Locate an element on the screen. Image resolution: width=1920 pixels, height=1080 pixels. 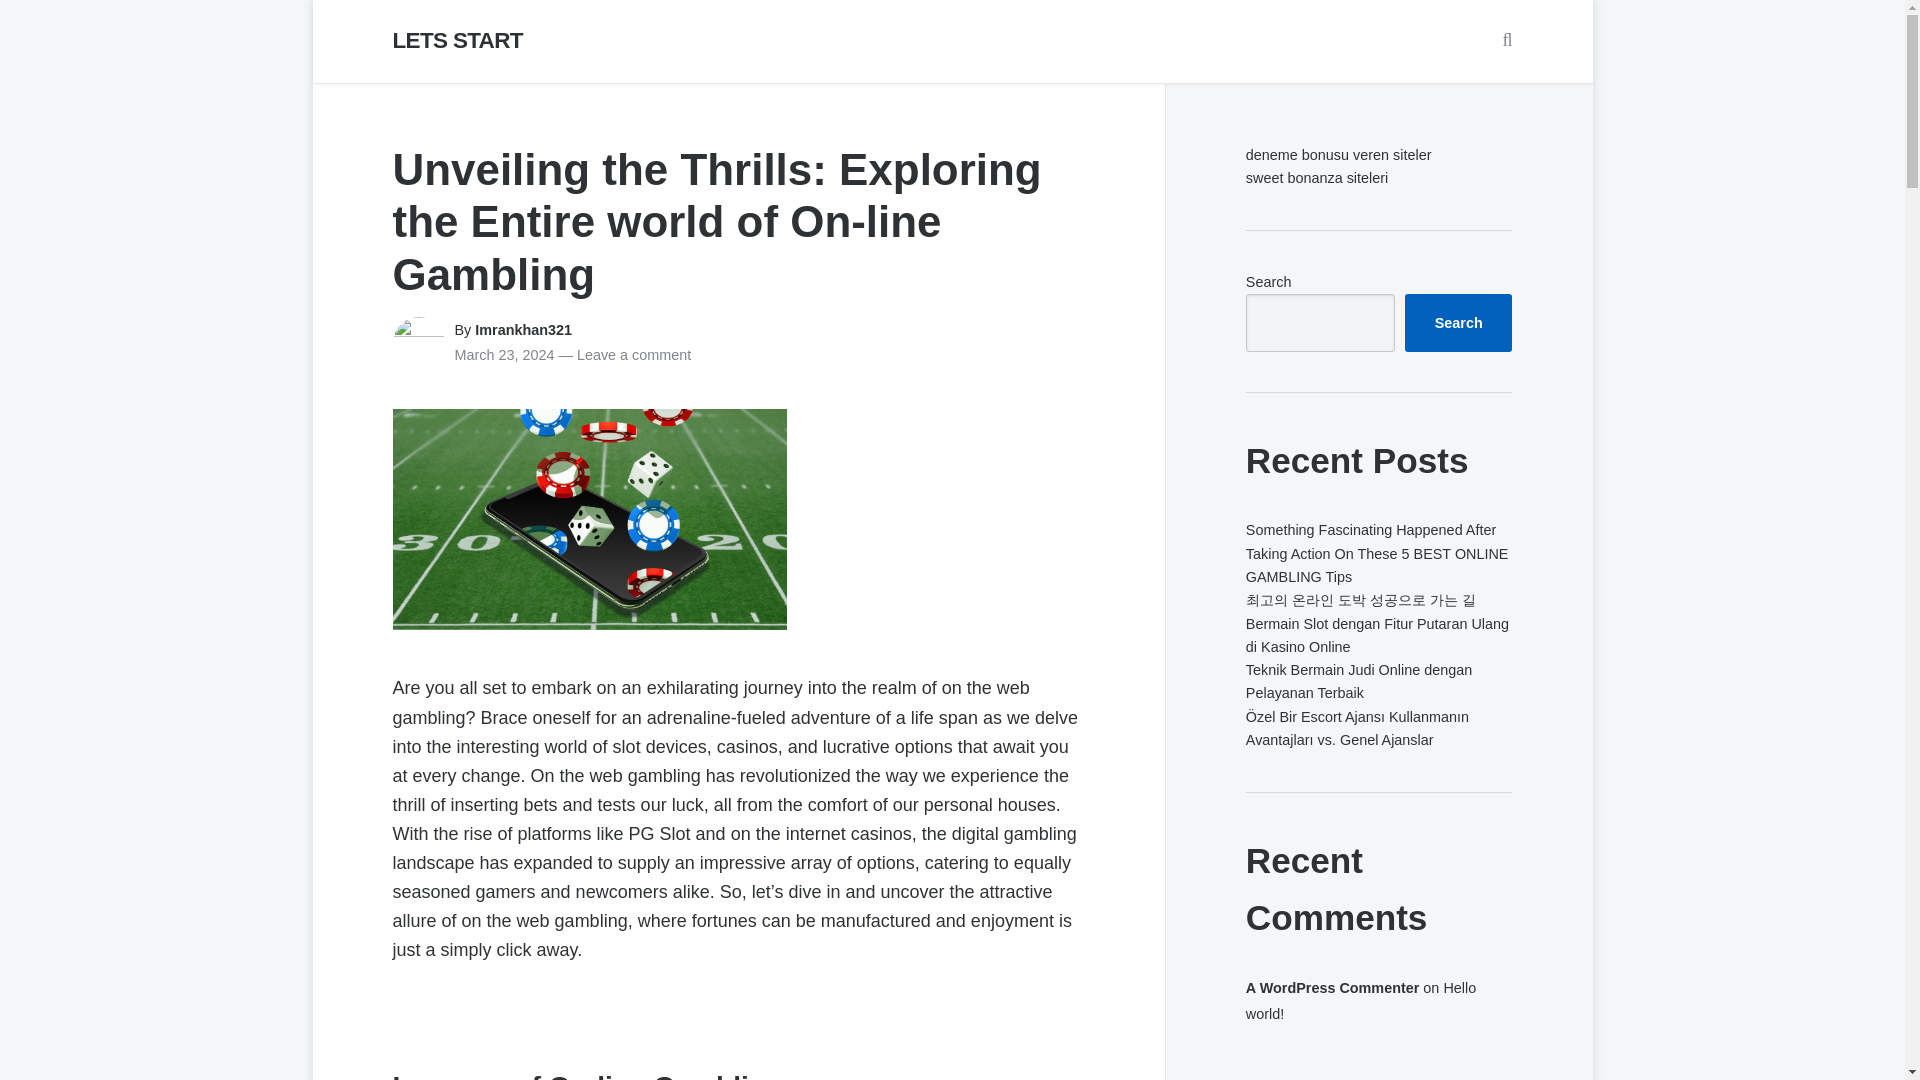
A WordPress Commenter is located at coordinates (1333, 987).